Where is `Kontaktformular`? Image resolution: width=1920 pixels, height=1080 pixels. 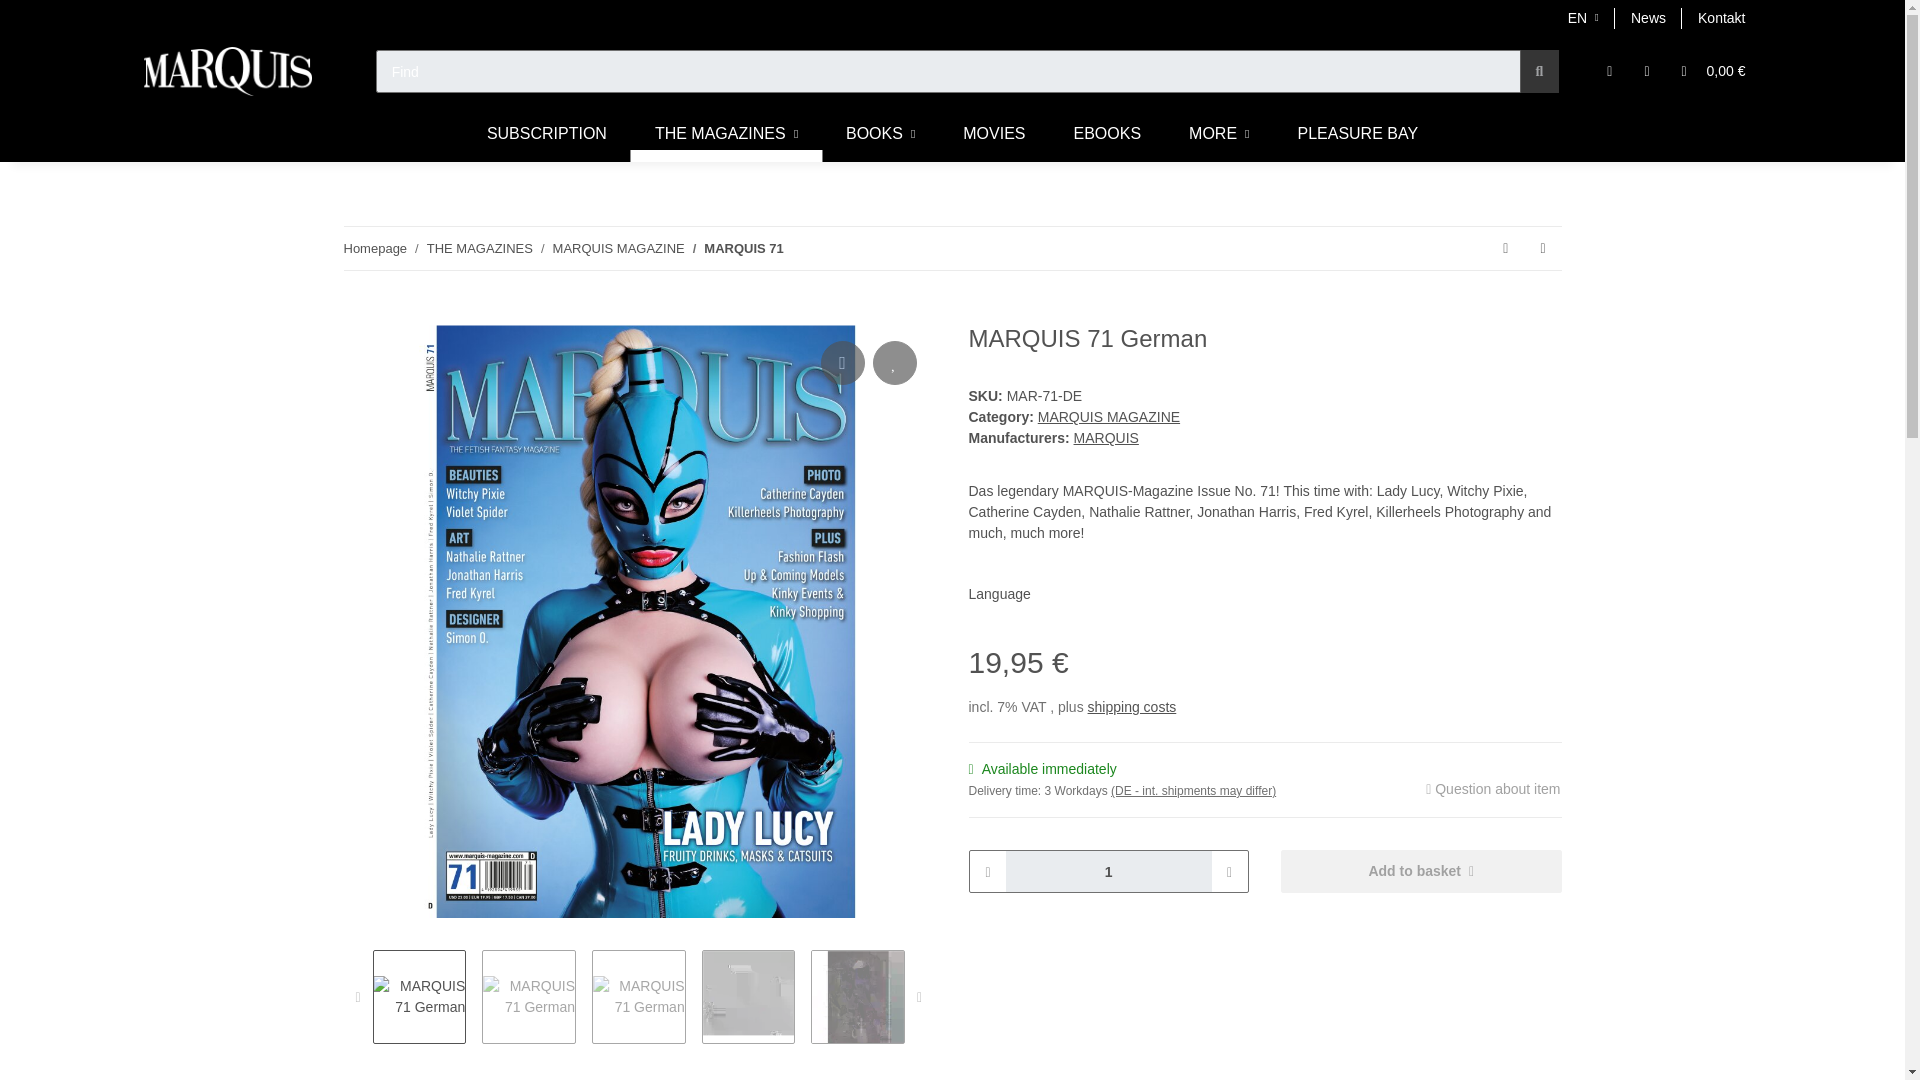 Kontaktformular is located at coordinates (1720, 18).